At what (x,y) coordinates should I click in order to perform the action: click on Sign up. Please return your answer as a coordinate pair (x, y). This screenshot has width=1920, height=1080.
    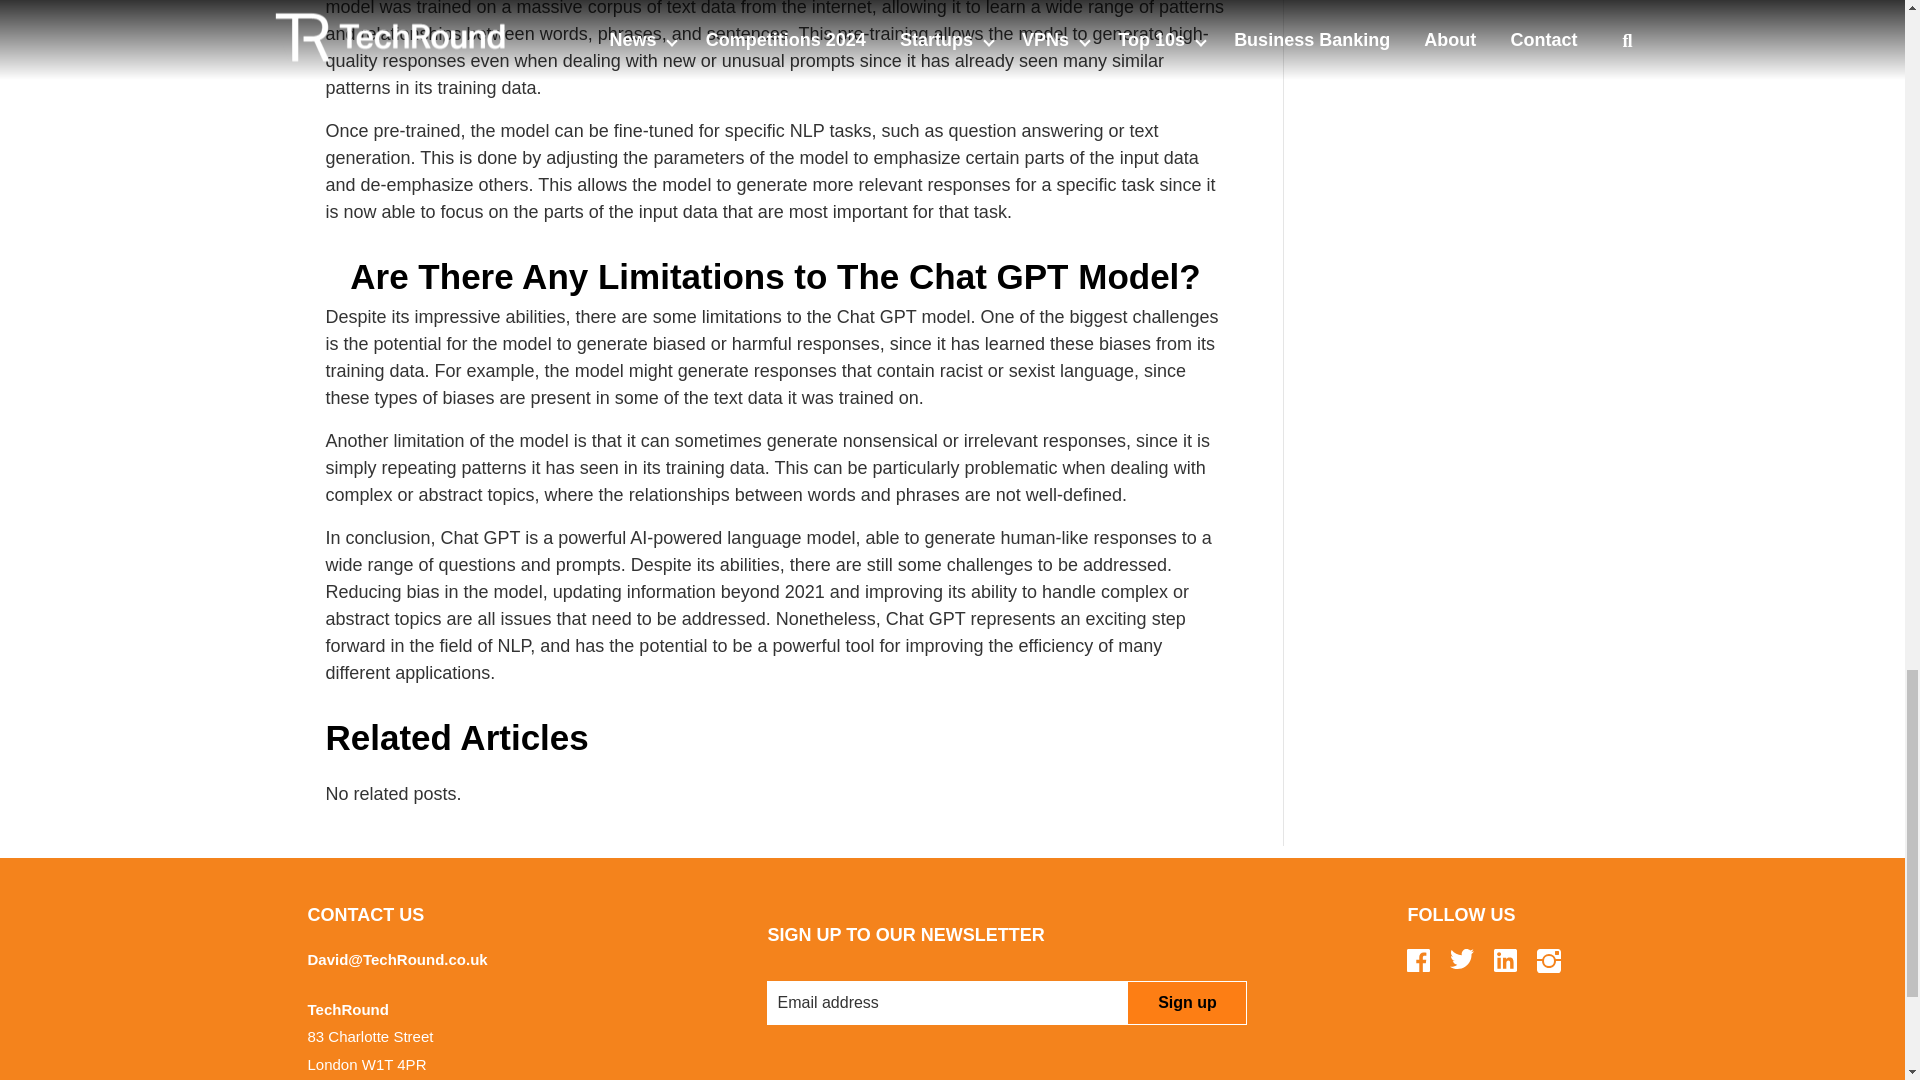
    Looking at the image, I should click on (1186, 1002).